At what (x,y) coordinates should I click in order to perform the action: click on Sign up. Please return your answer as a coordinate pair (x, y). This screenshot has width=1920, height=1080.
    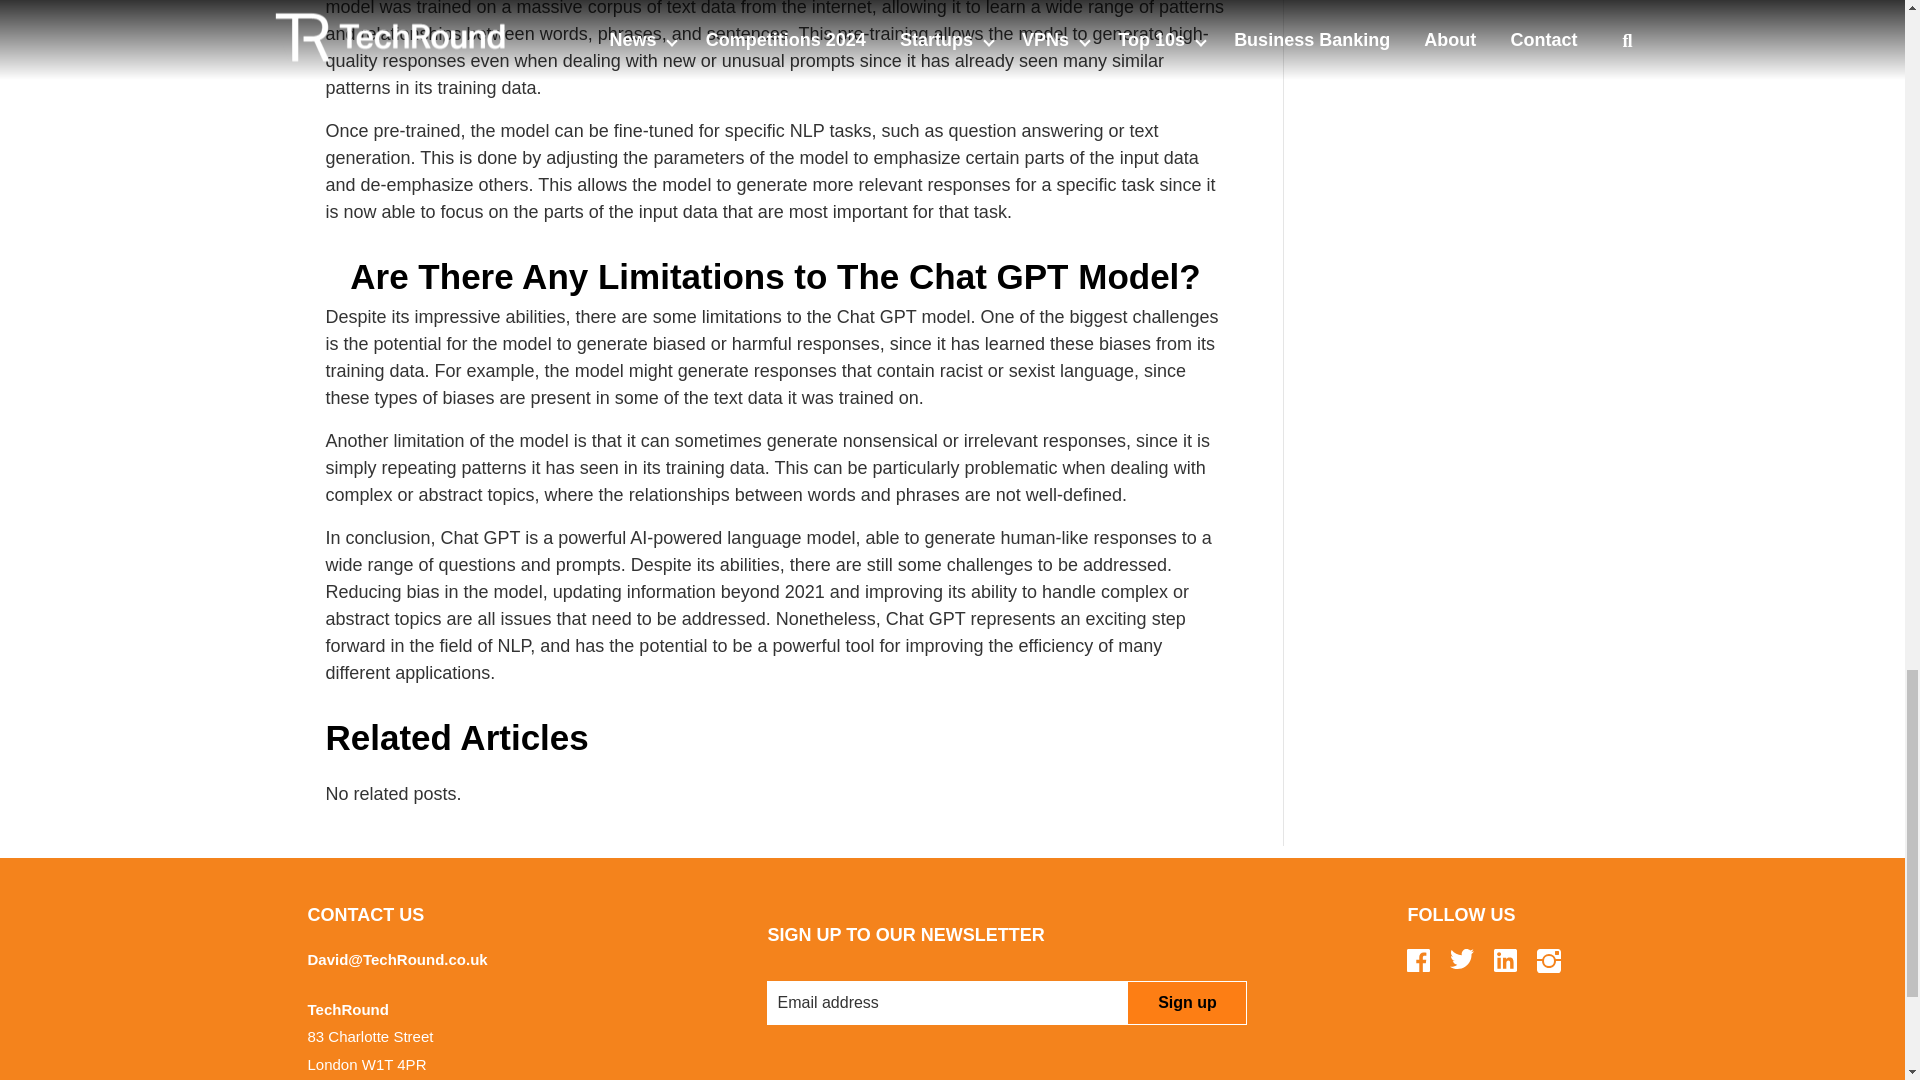
    Looking at the image, I should click on (1186, 1002).